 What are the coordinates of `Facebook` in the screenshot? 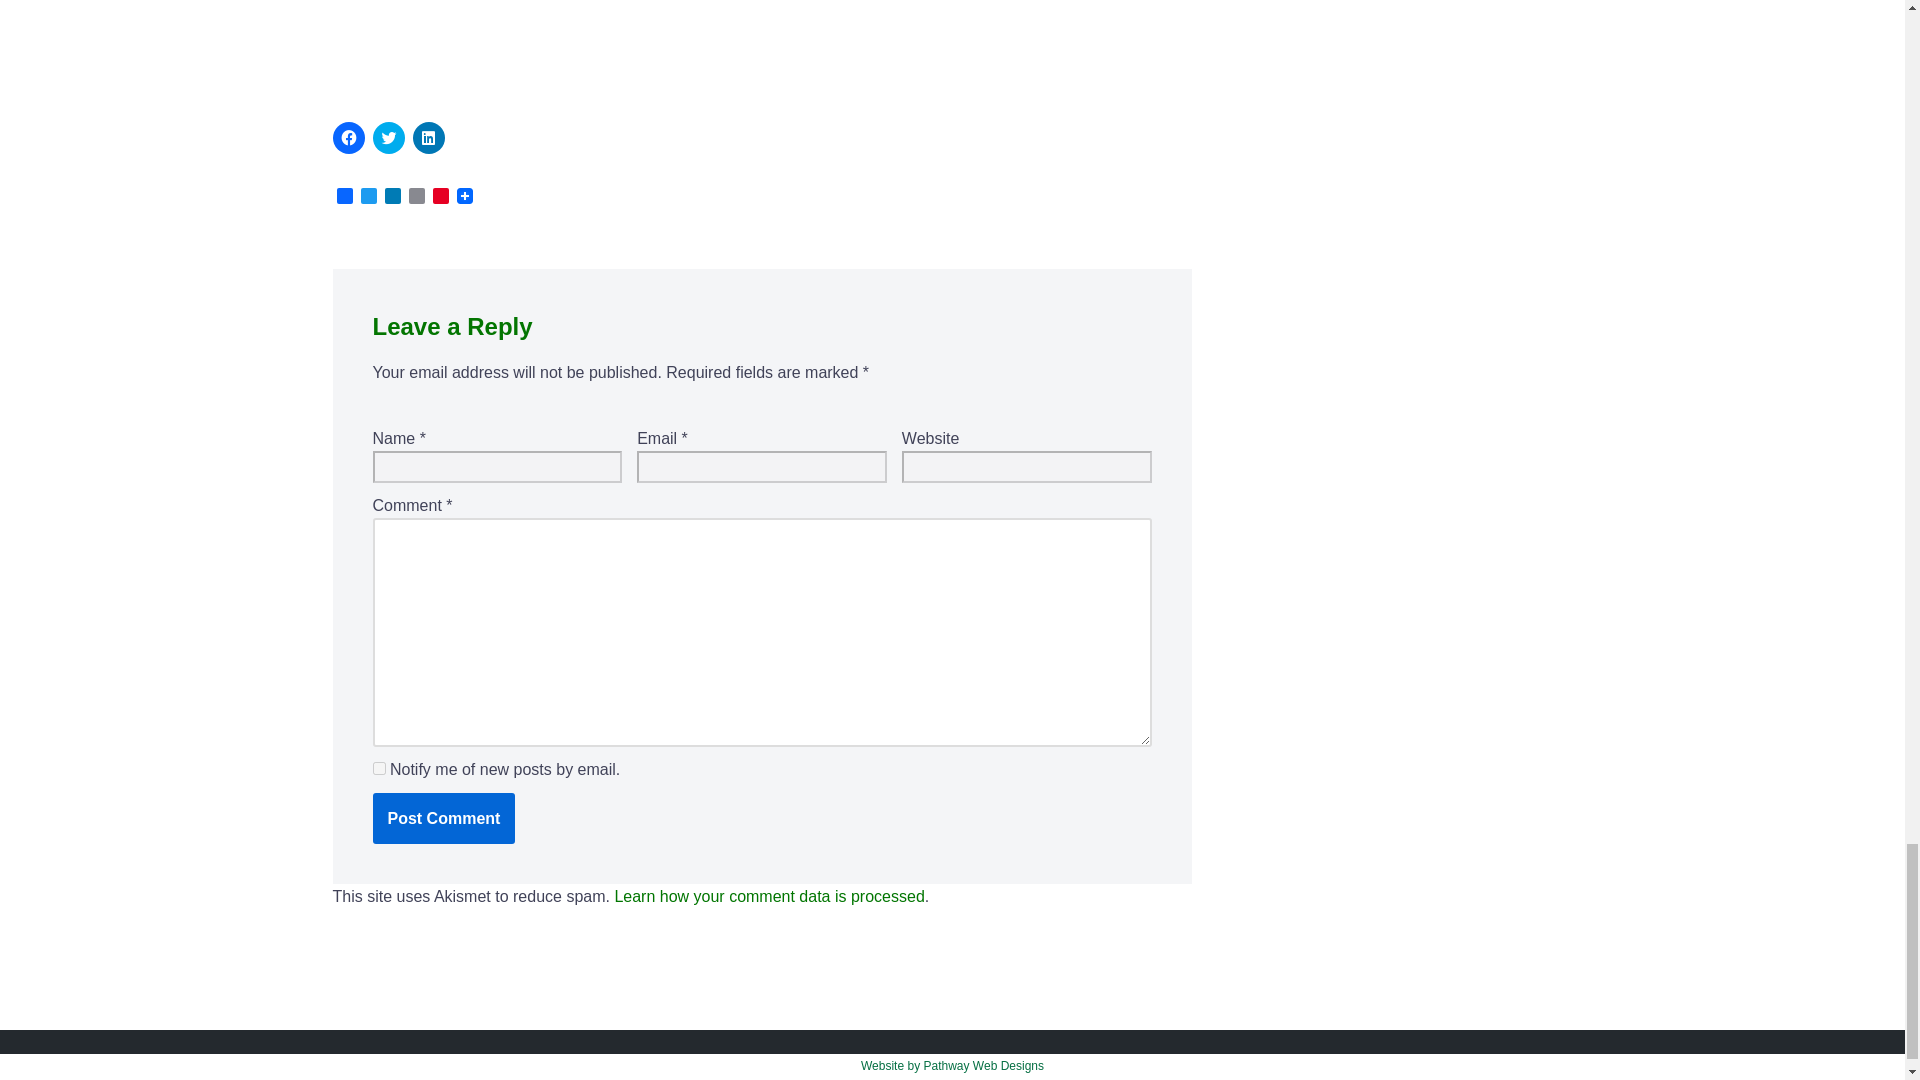 It's located at (344, 197).